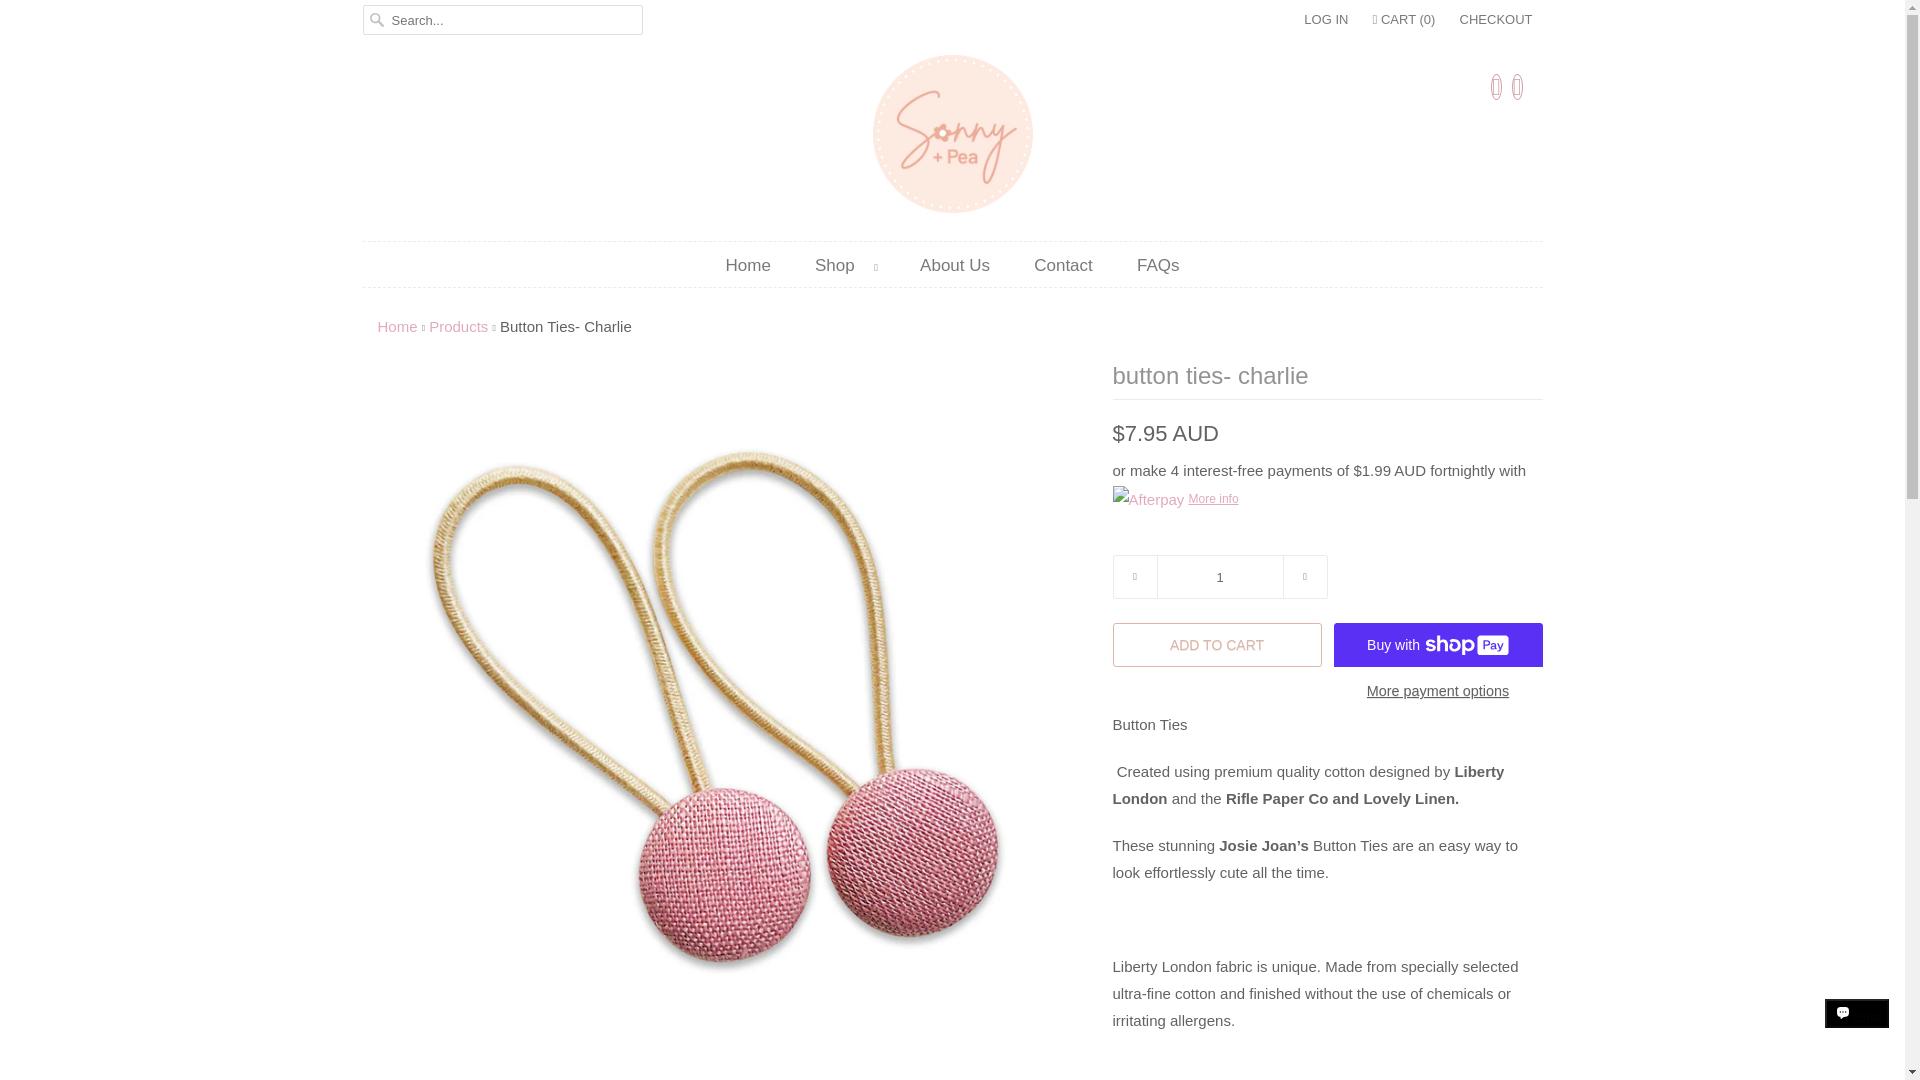 The height and width of the screenshot is (1080, 1920). I want to click on LOG IN, so click(1325, 20).